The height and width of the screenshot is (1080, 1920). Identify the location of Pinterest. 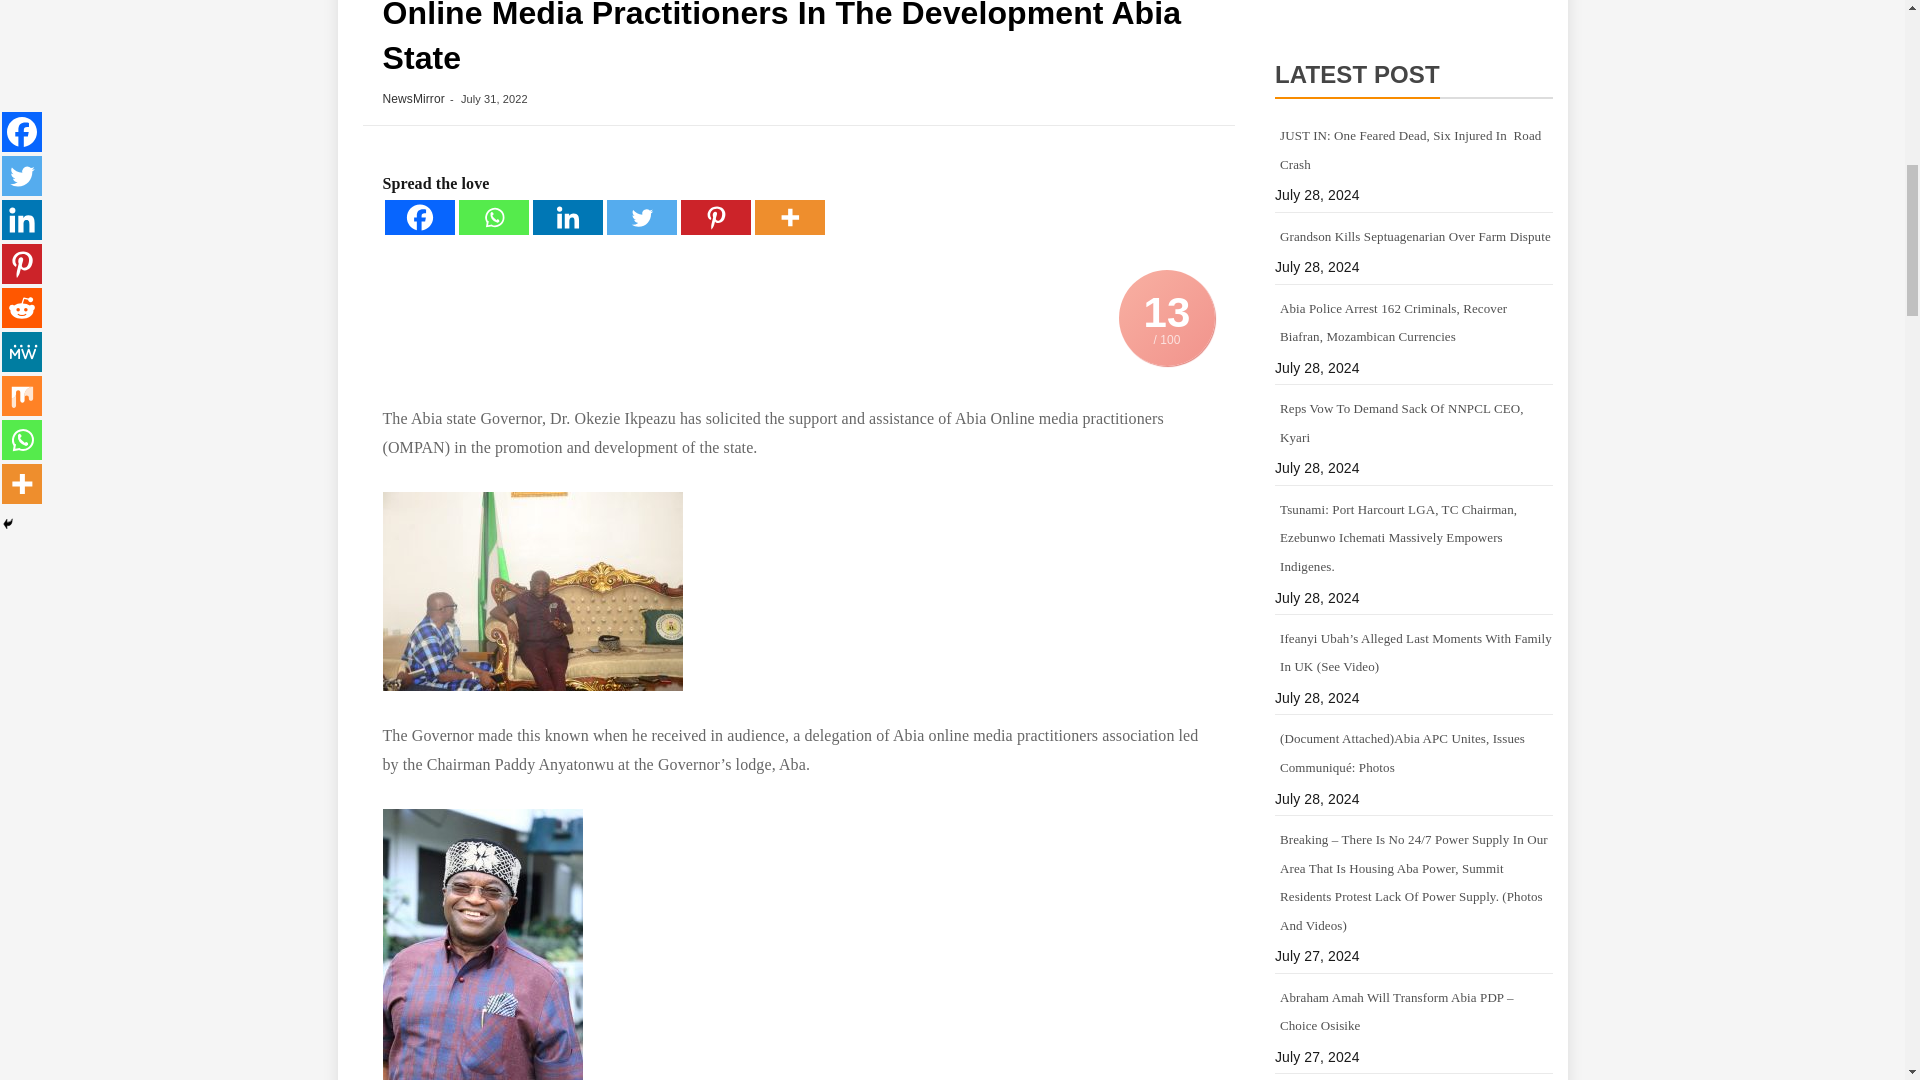
(714, 217).